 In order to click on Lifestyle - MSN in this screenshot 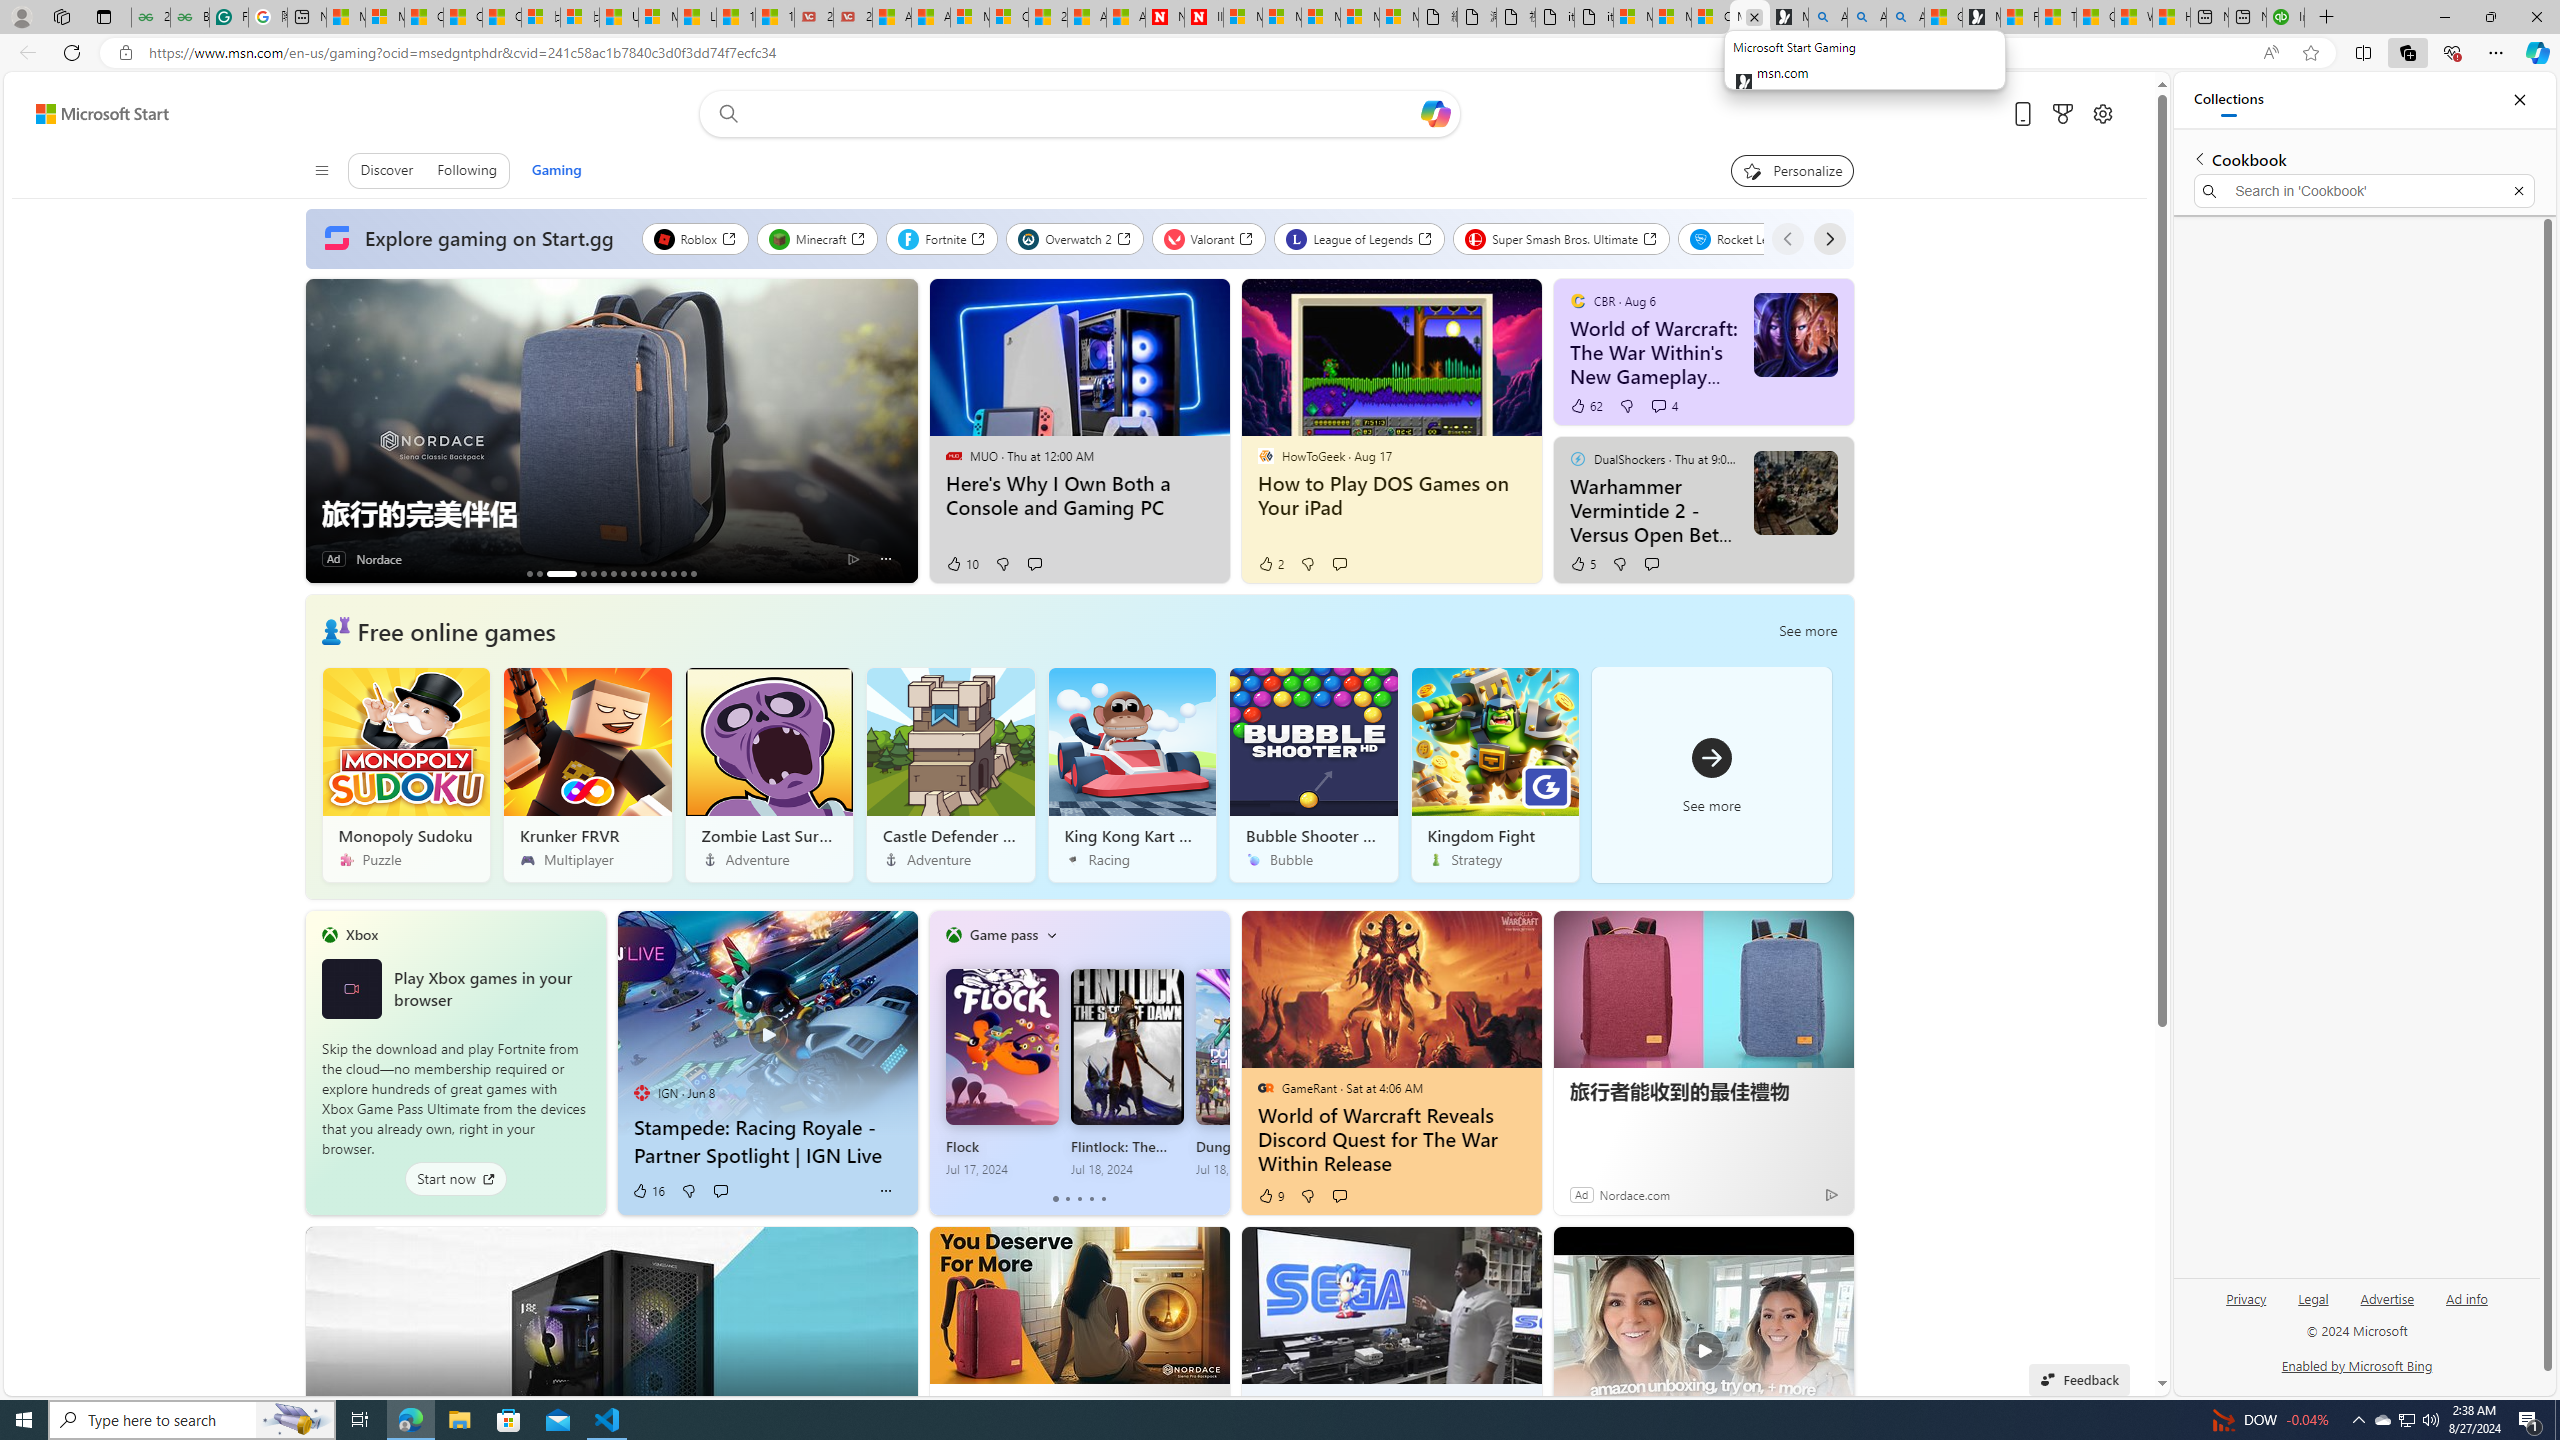, I will do `click(696, 17)`.